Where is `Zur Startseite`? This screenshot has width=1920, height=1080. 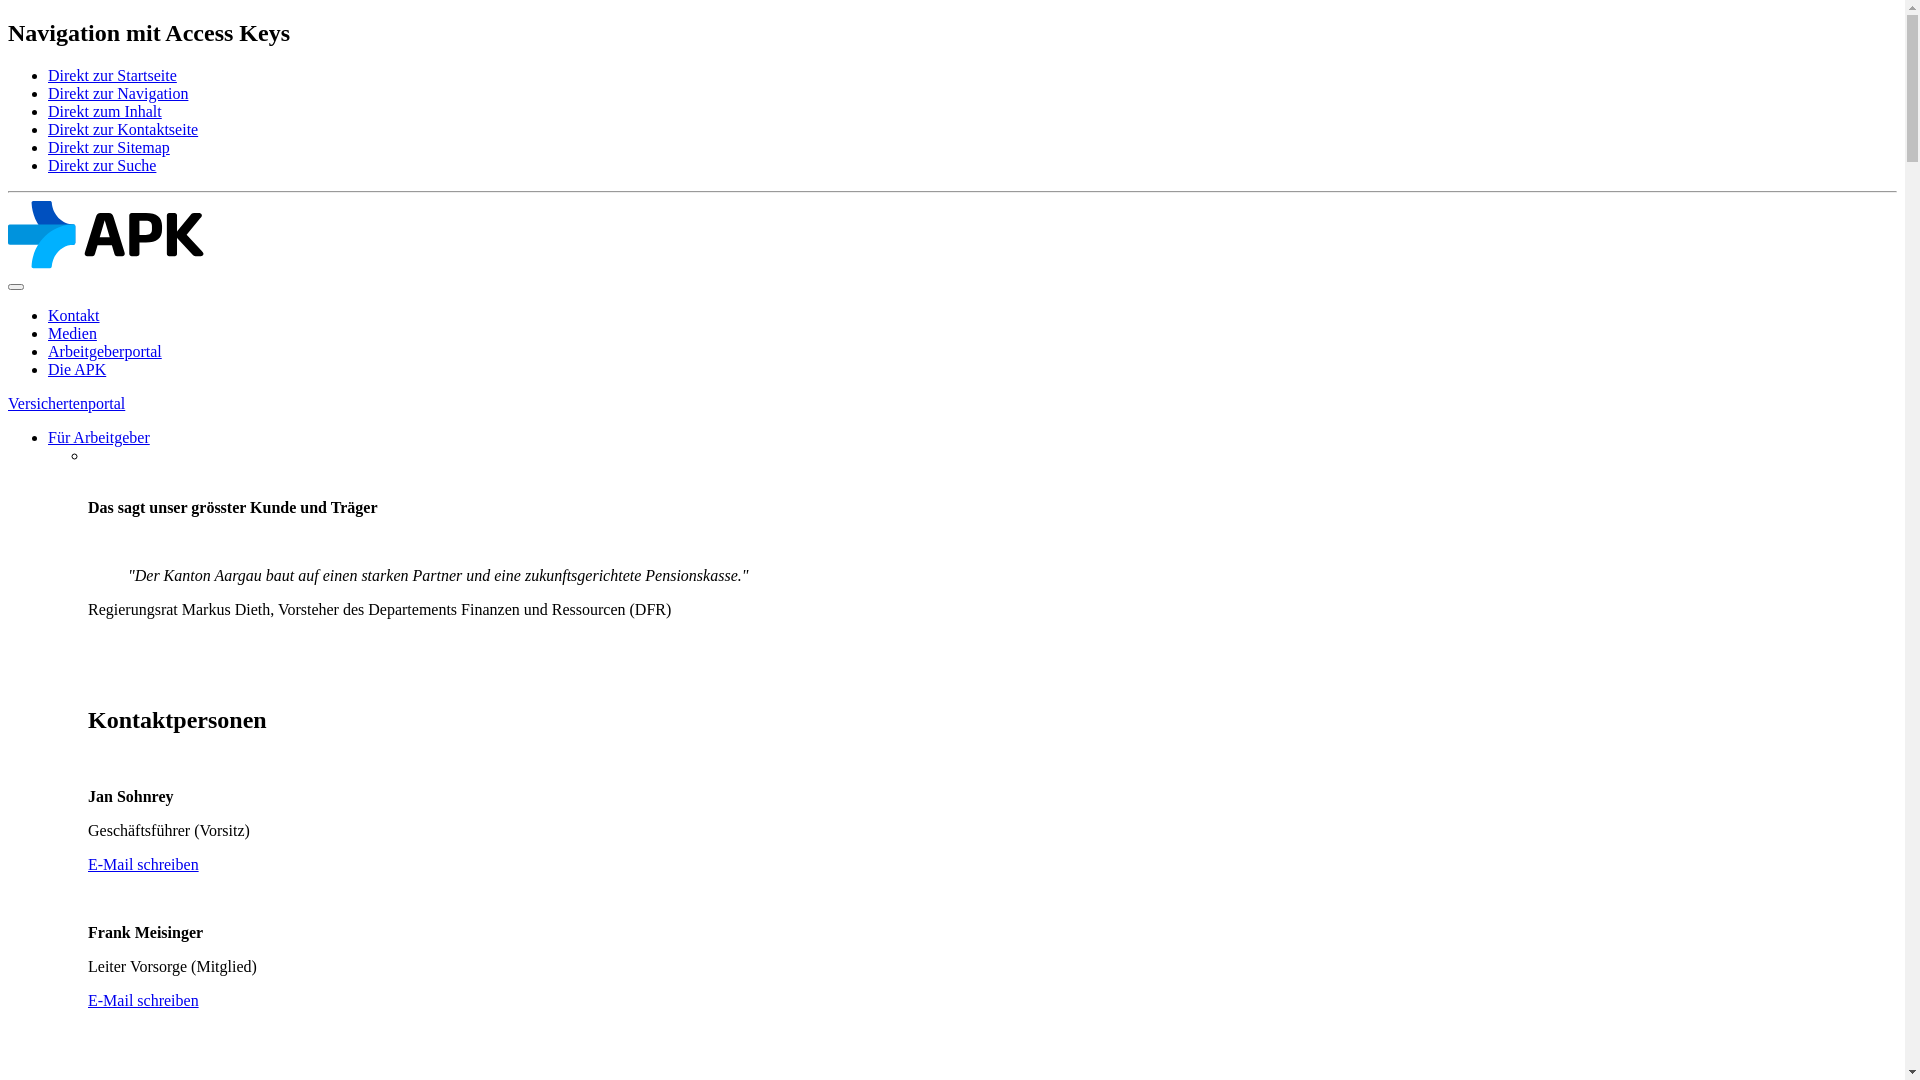
Zur Startseite is located at coordinates (106, 264).